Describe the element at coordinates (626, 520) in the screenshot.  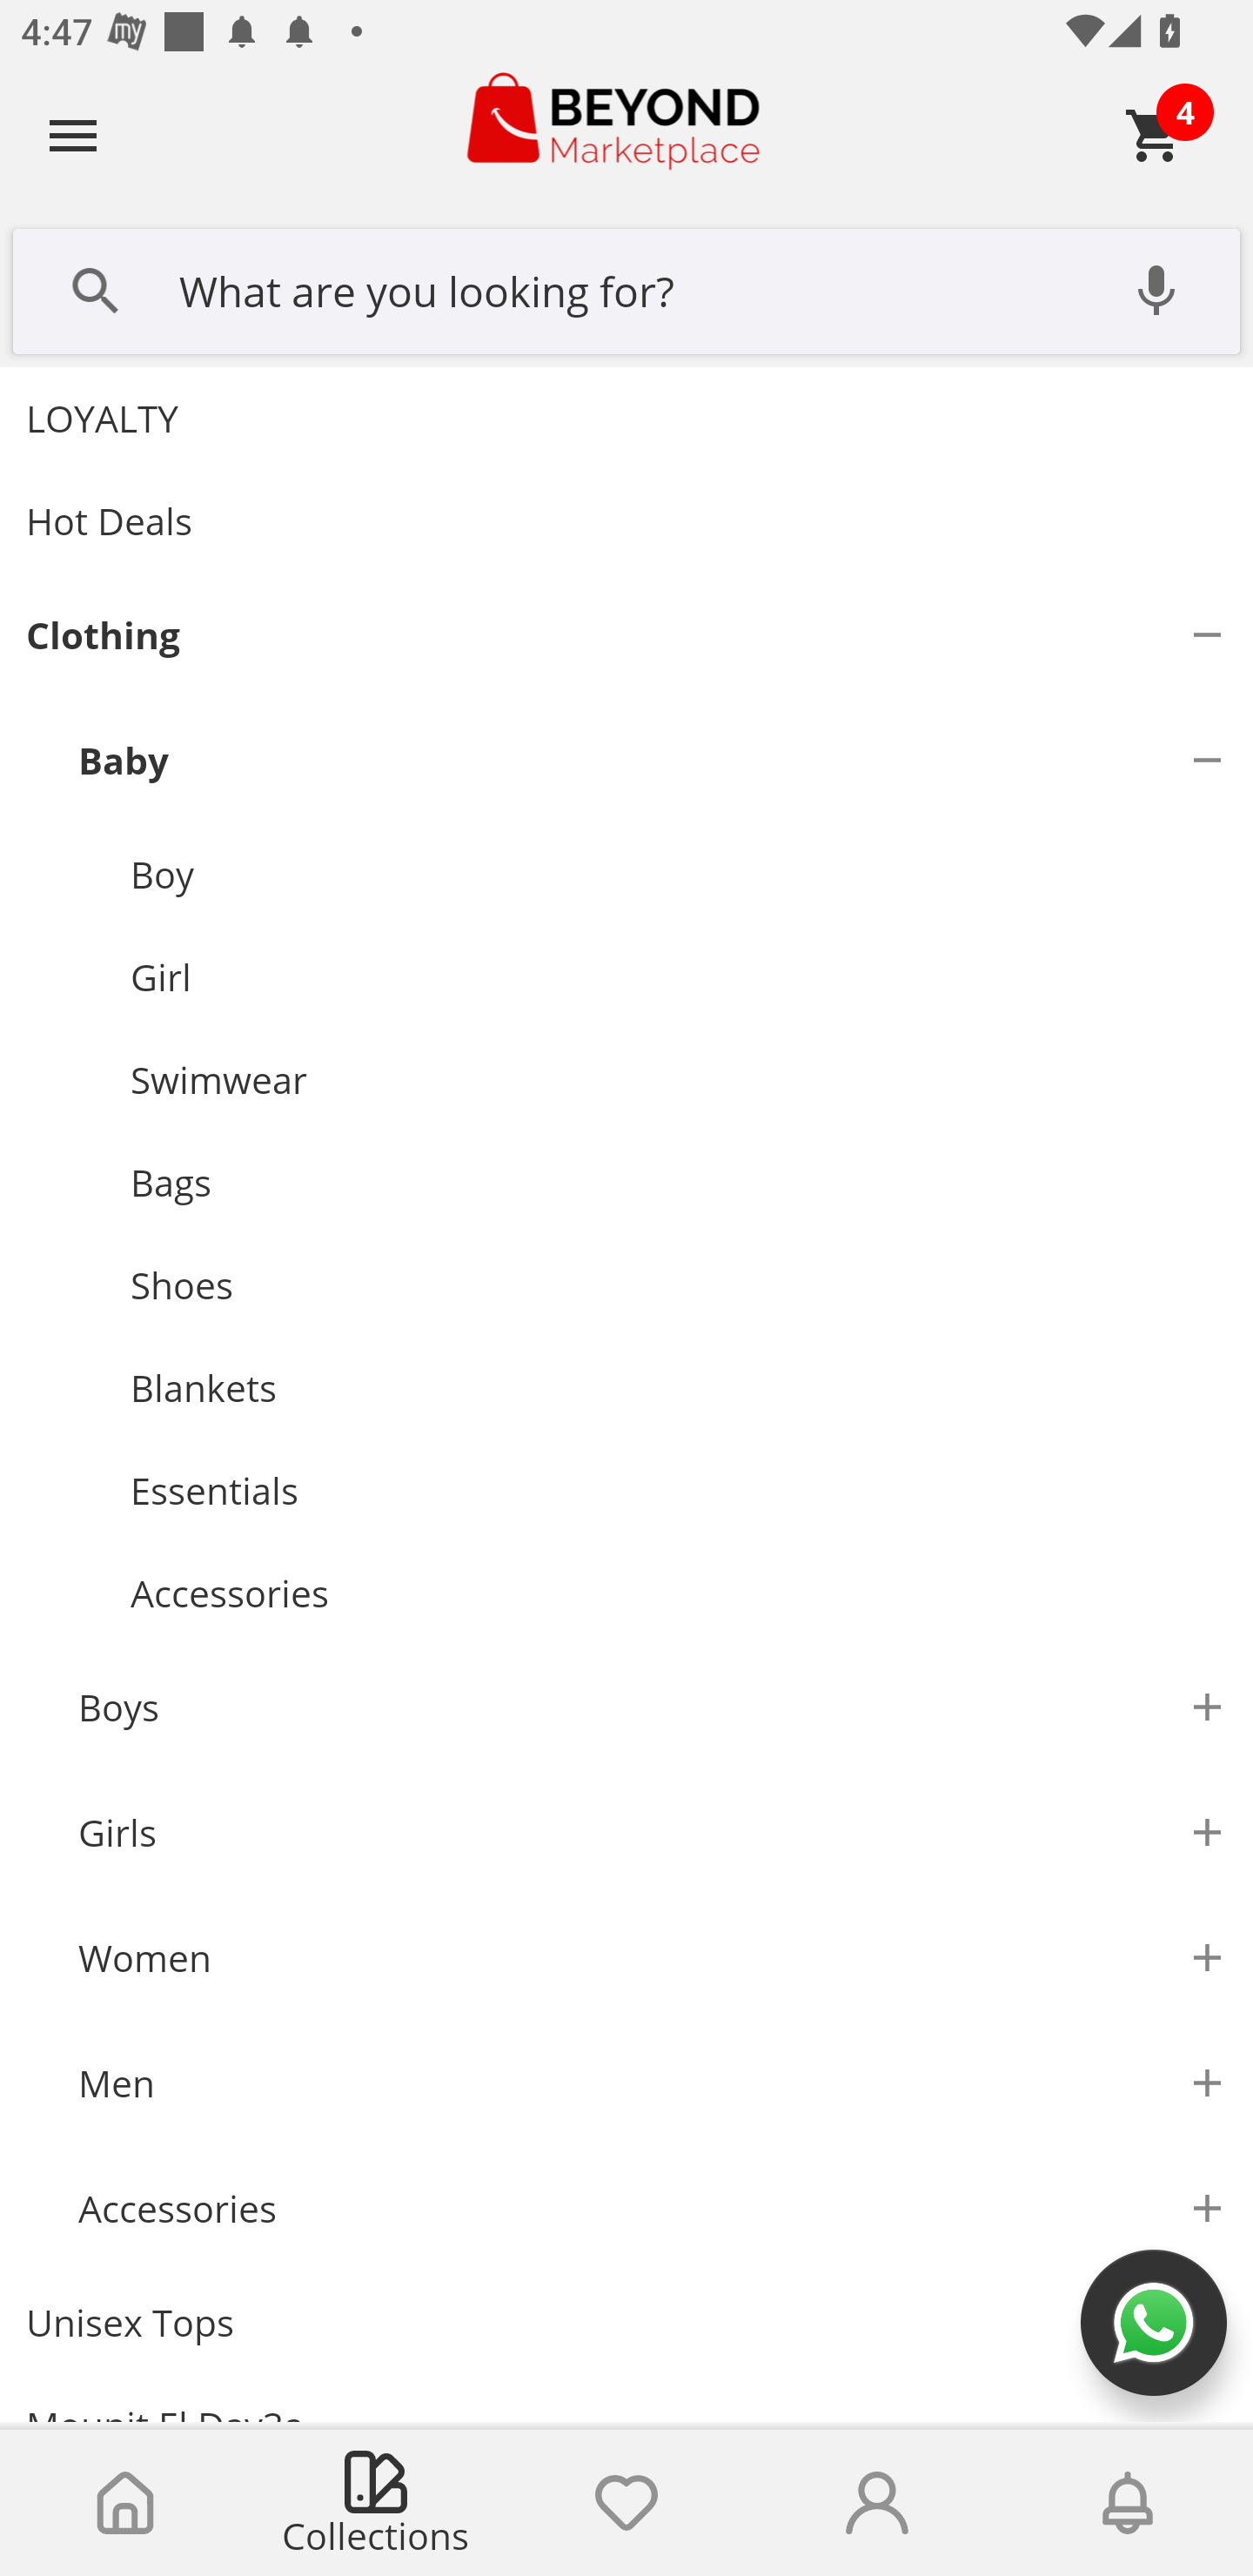
I see `Hot Deals` at that location.